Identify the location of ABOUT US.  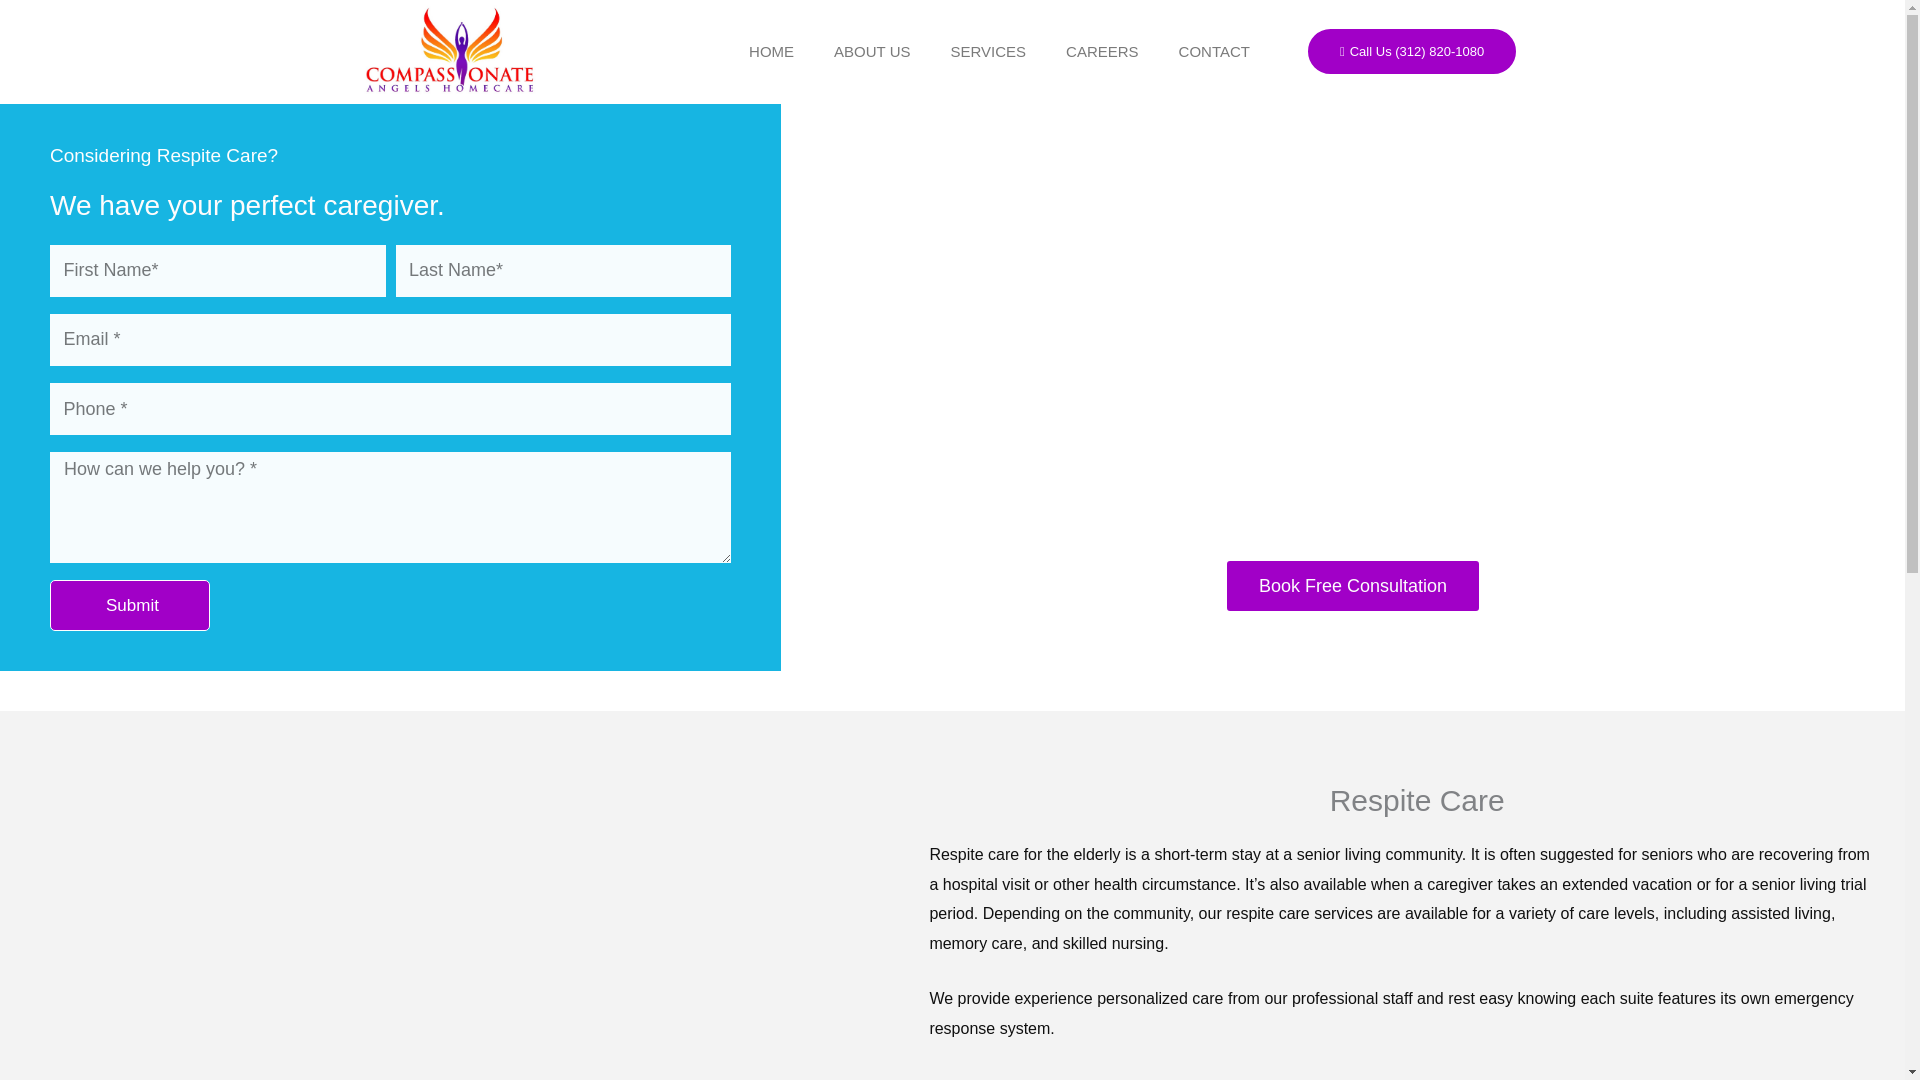
(872, 51).